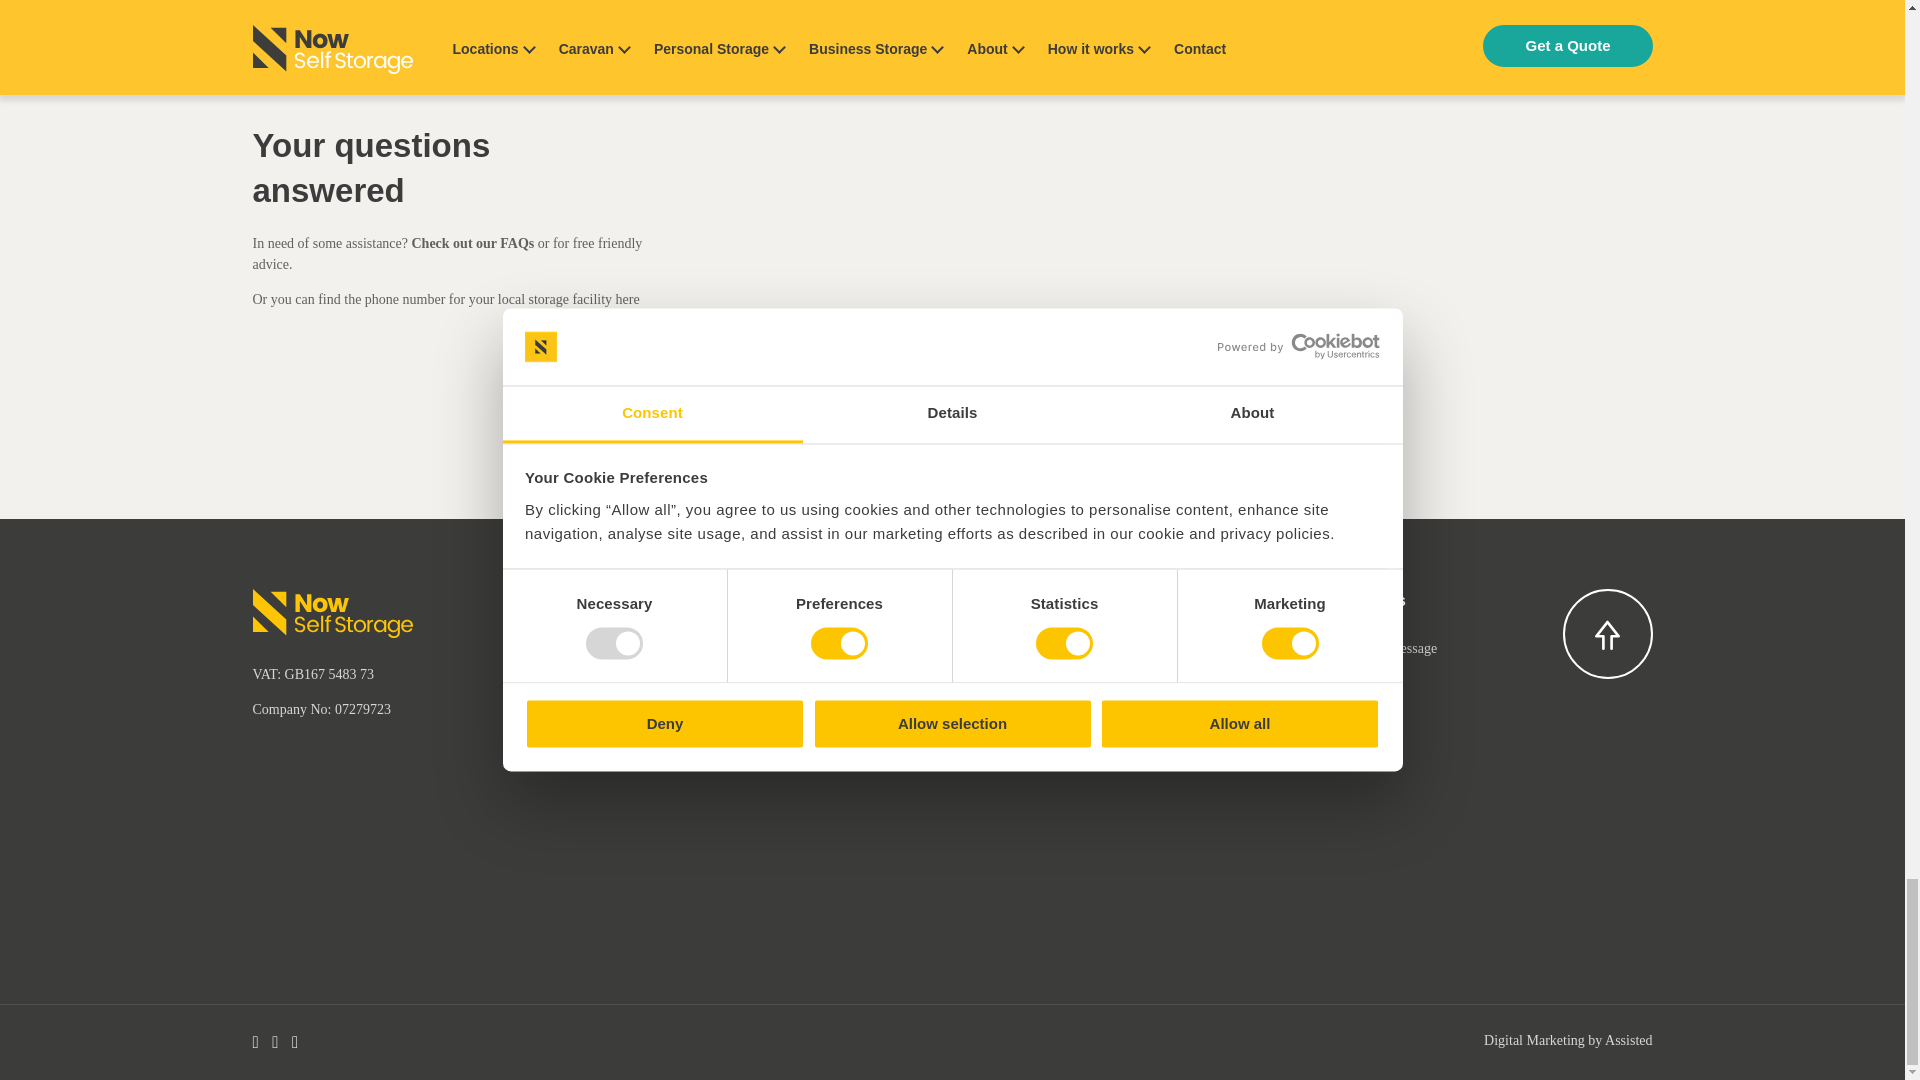 The width and height of the screenshot is (1920, 1080). What do you see at coordinates (254, 1043) in the screenshot?
I see `Facebook` at bounding box center [254, 1043].